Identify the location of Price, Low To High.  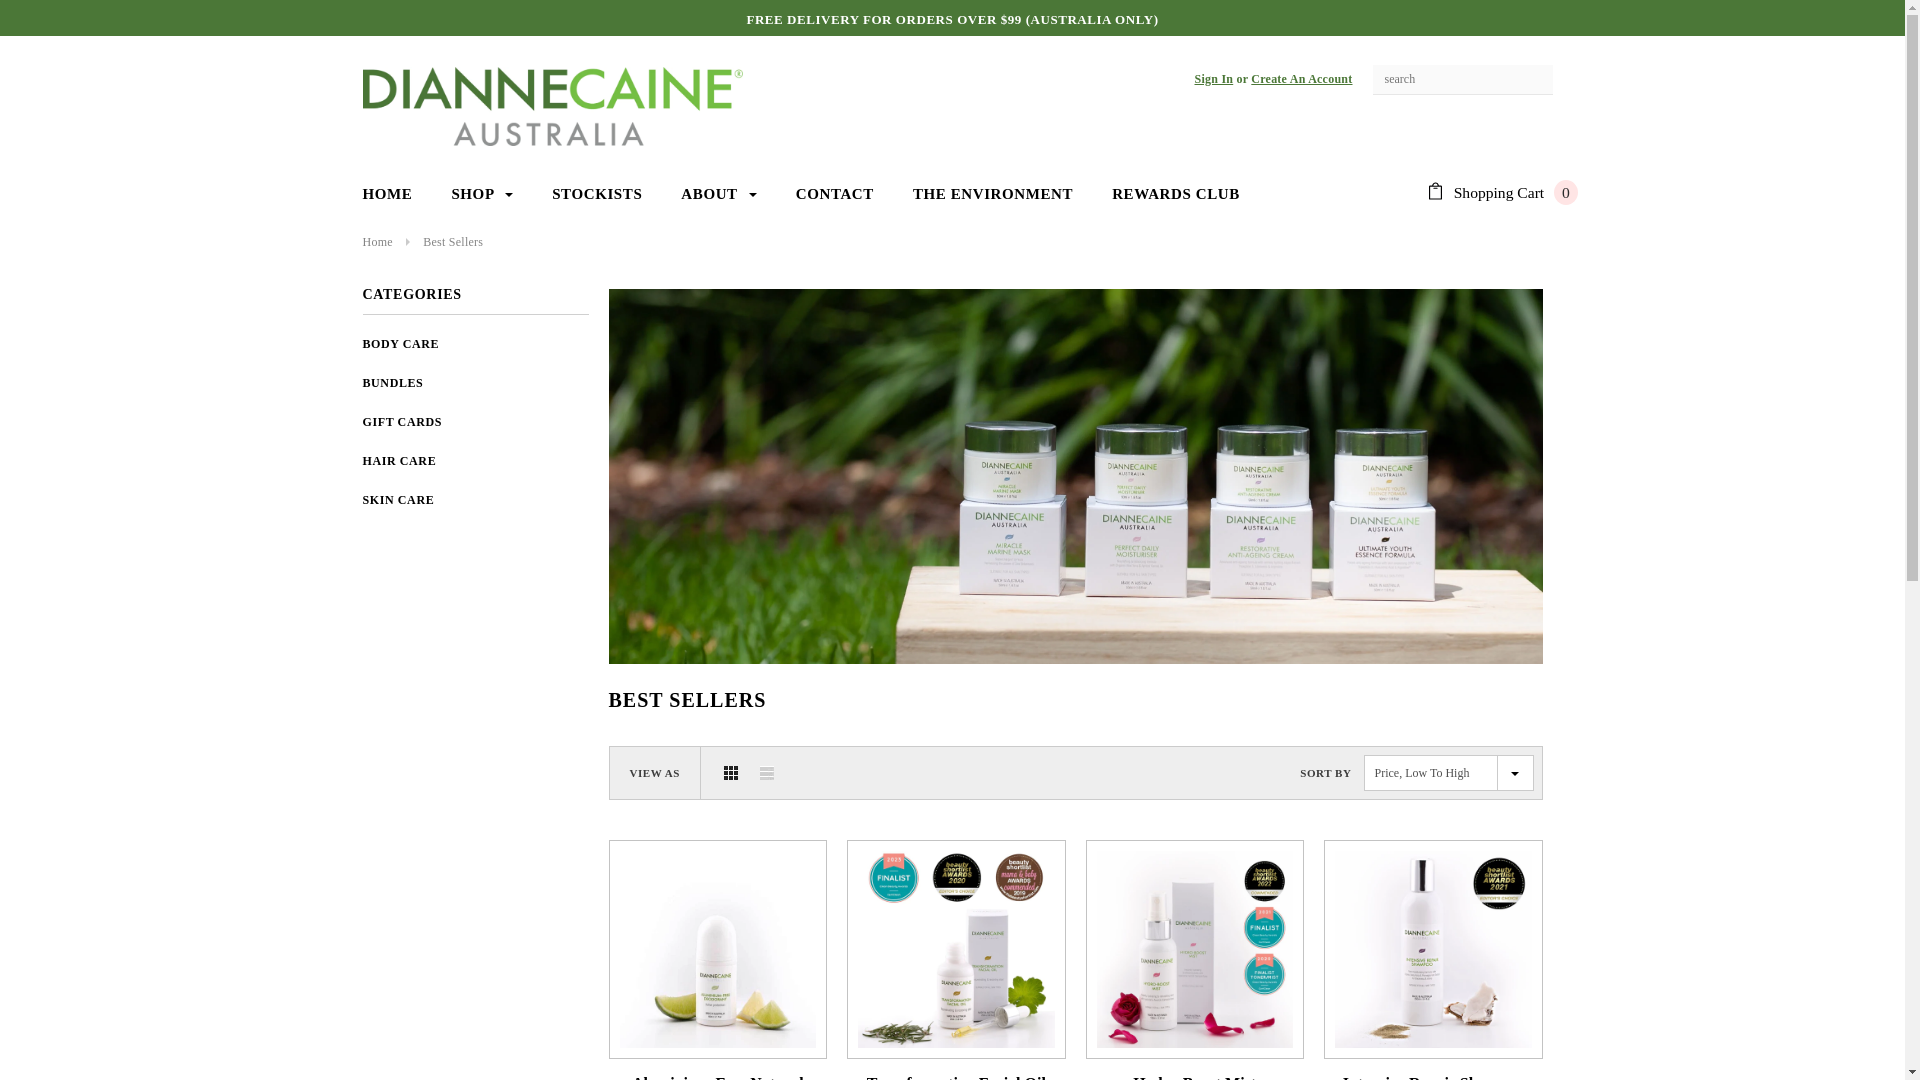
(1449, 773).